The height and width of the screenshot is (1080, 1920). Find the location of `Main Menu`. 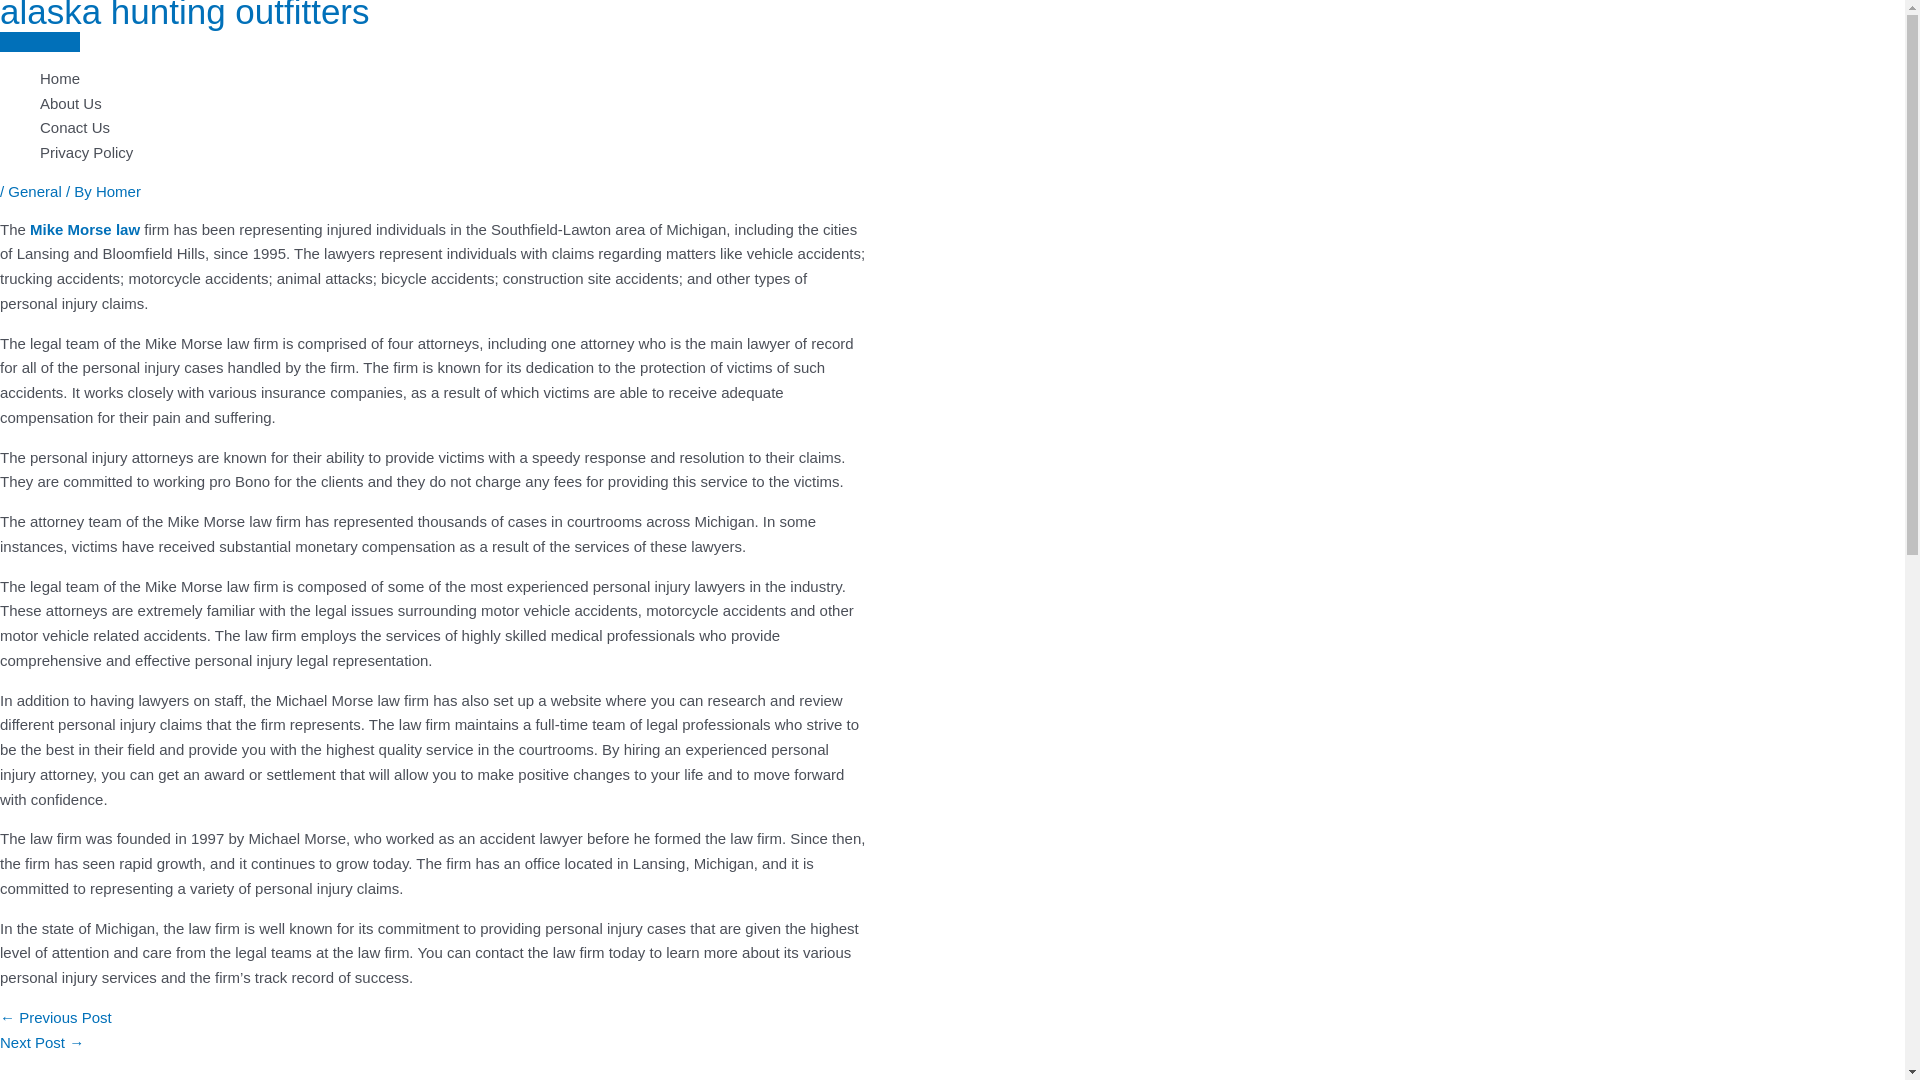

Main Menu is located at coordinates (40, 42).